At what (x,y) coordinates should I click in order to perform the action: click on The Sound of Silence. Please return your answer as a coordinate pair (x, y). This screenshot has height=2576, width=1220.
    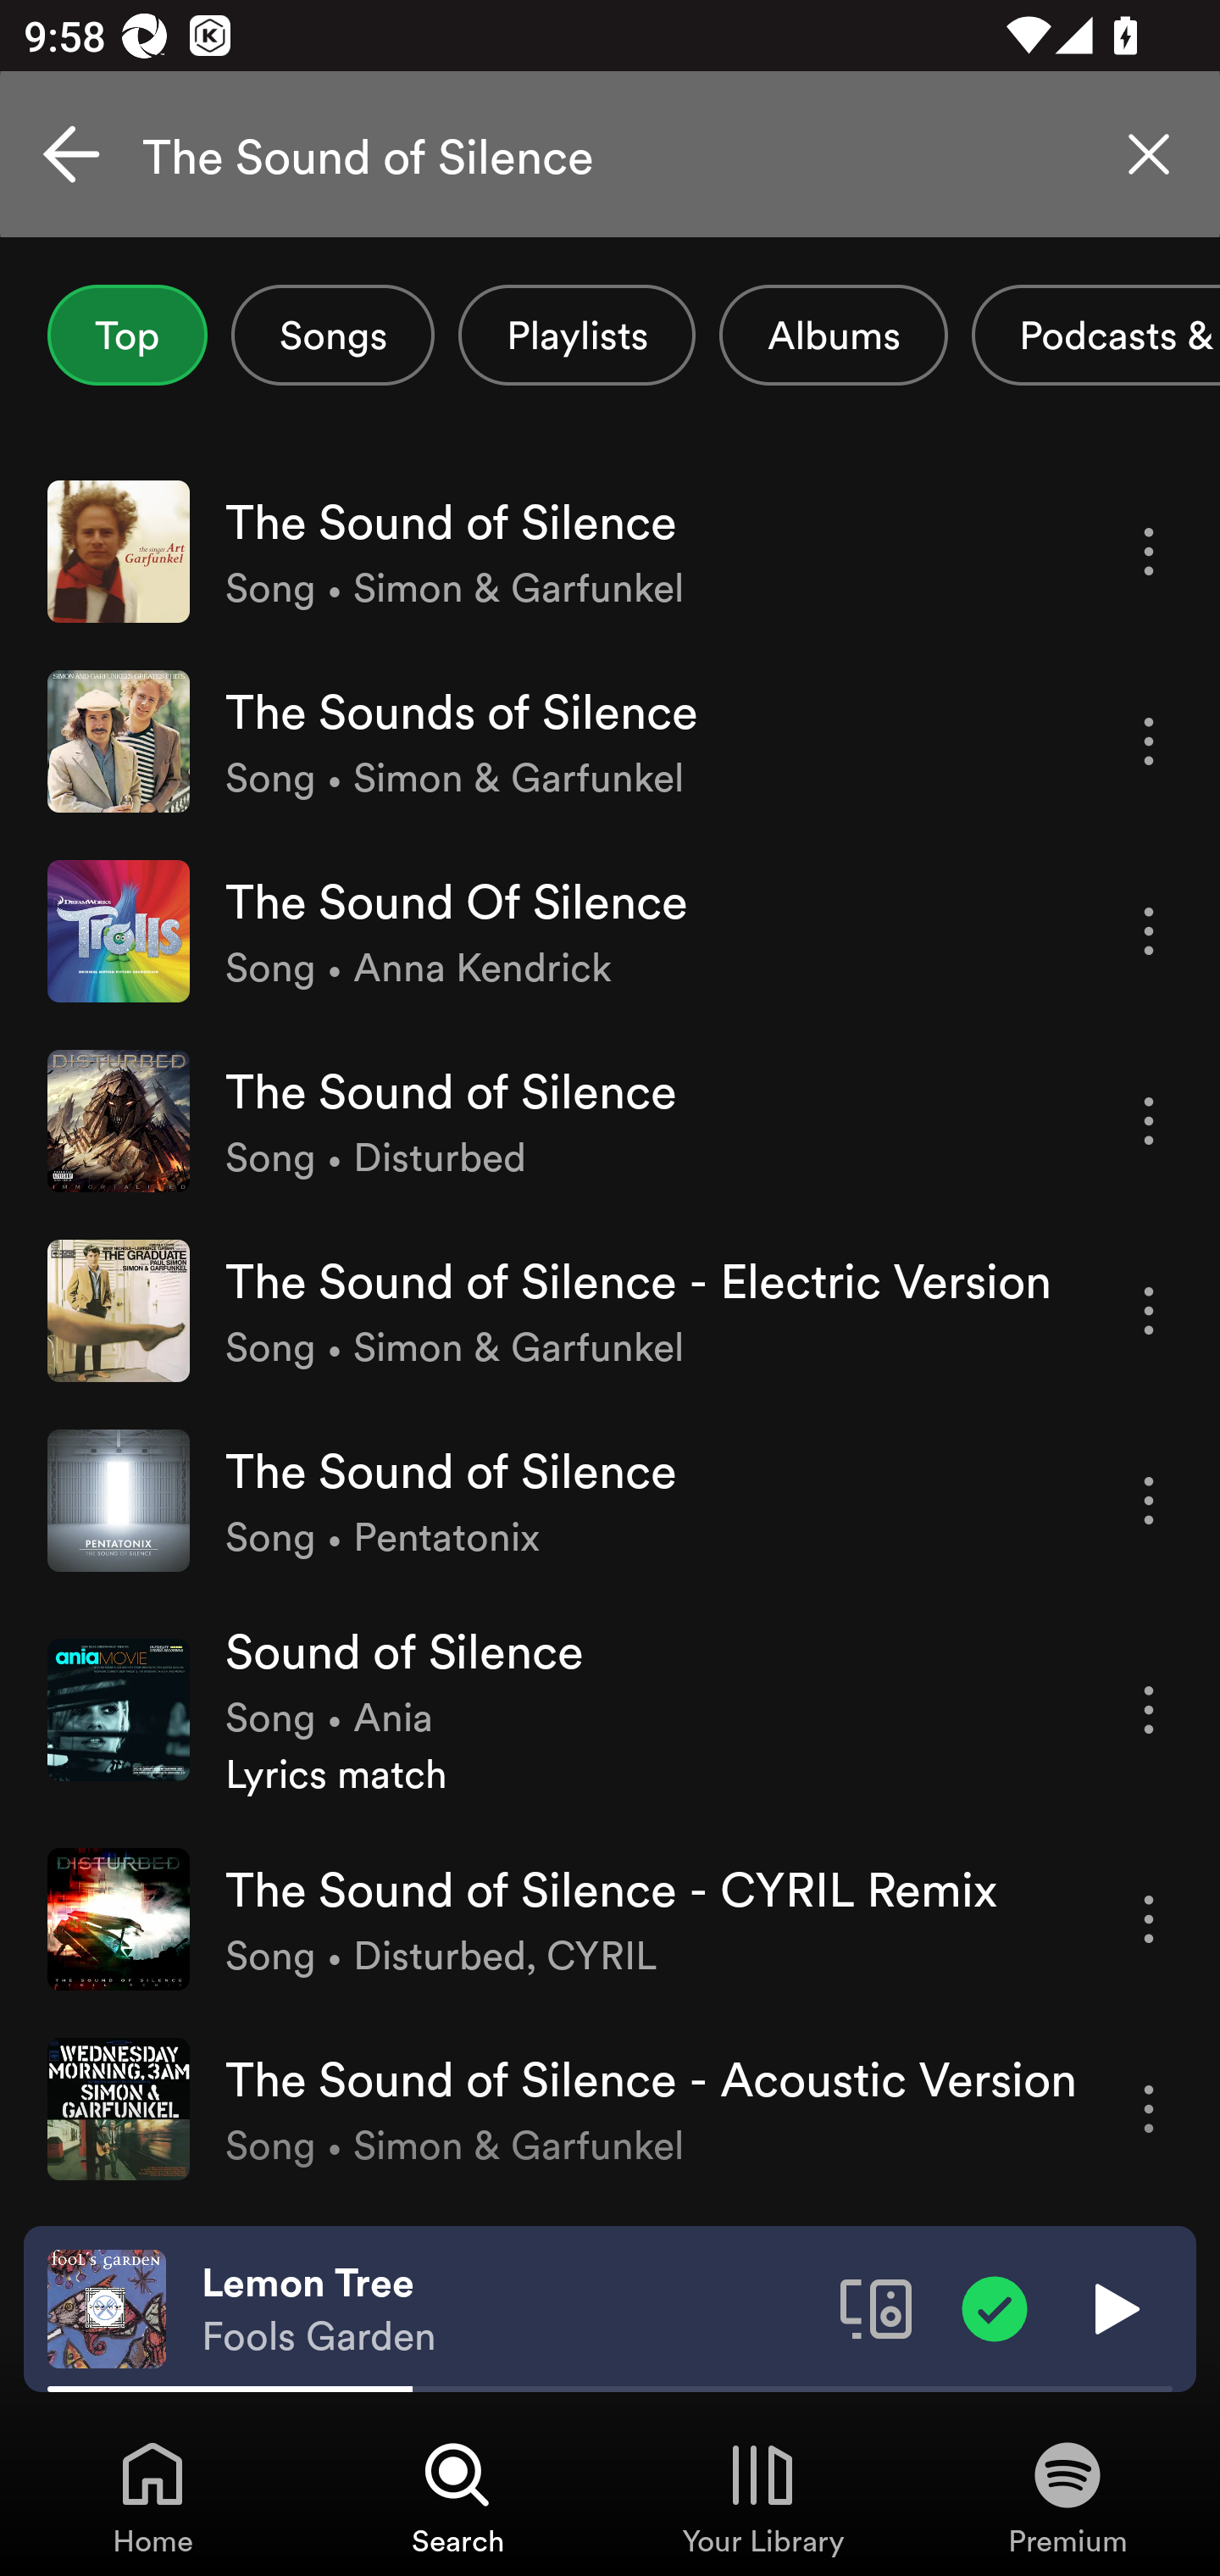
    Looking at the image, I should click on (610, 154).